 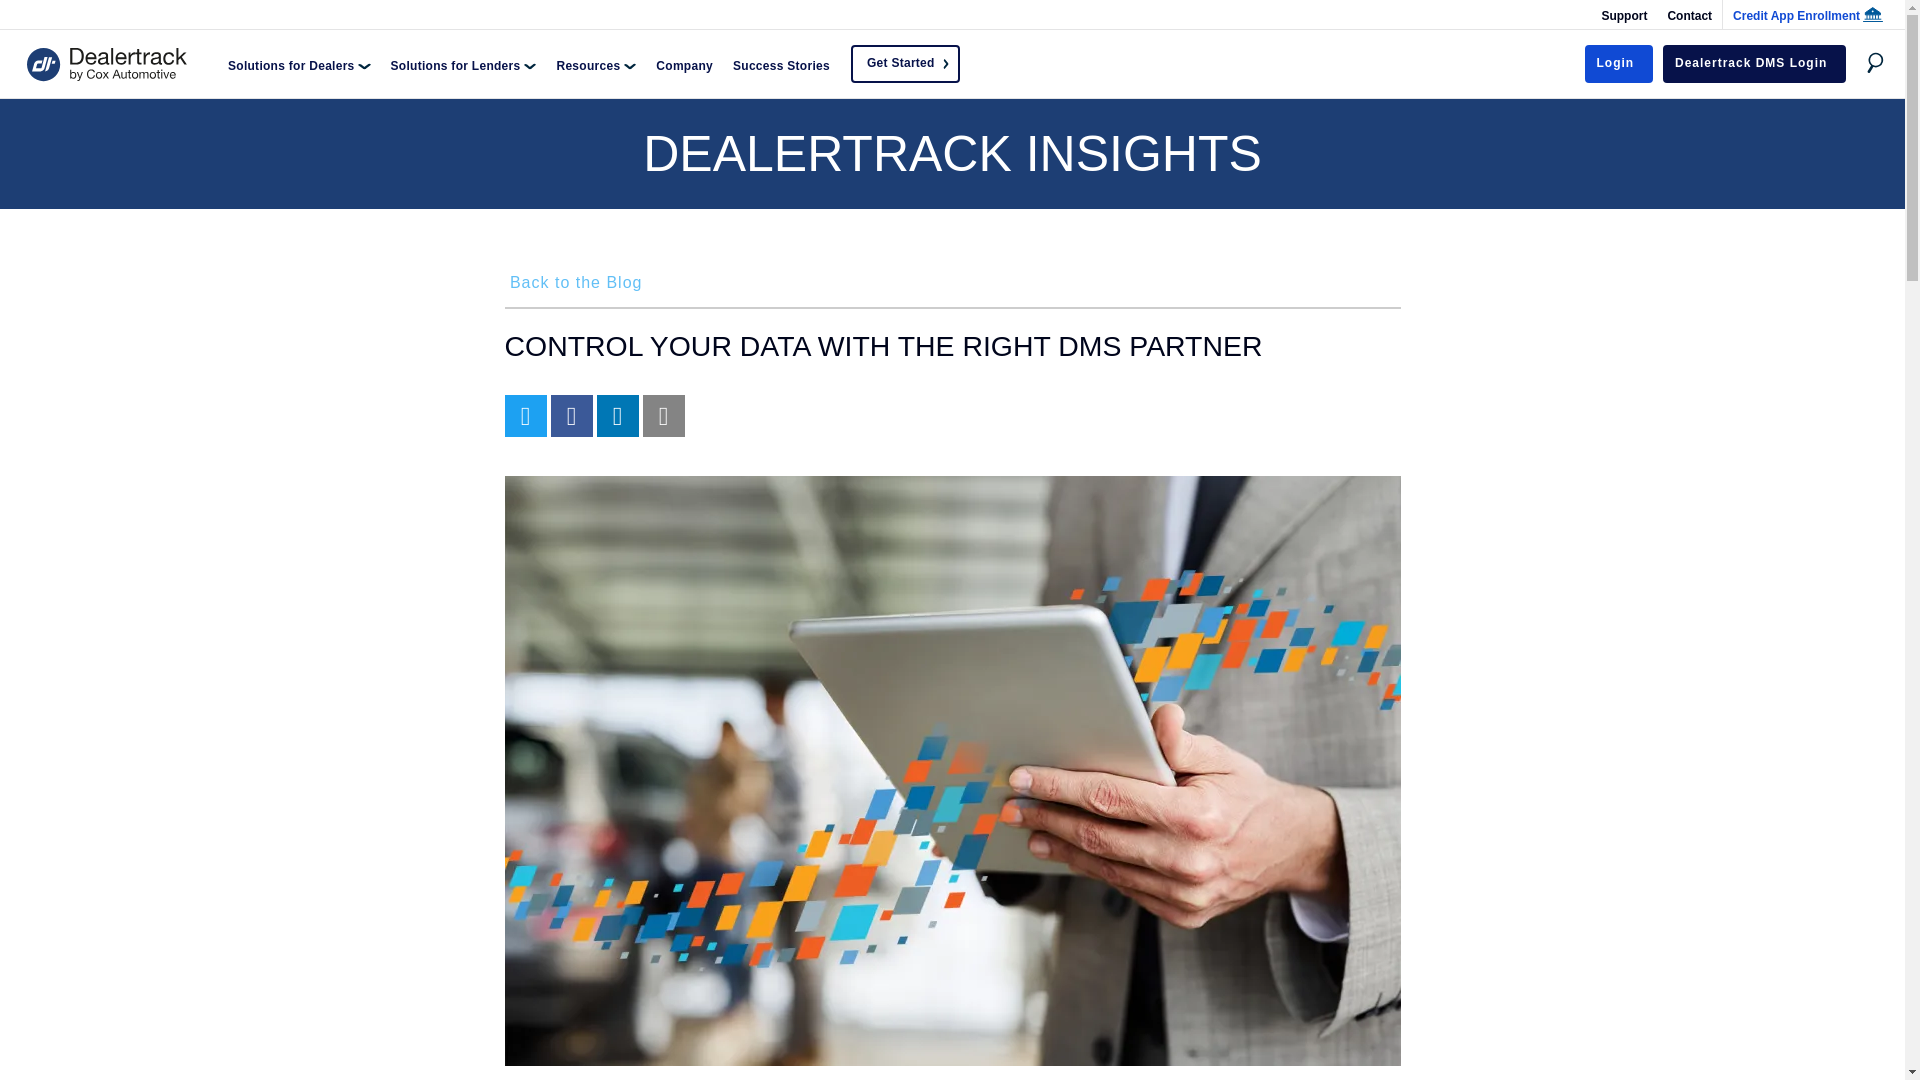 What do you see at coordinates (1689, 14) in the screenshot?
I see `Contact` at bounding box center [1689, 14].